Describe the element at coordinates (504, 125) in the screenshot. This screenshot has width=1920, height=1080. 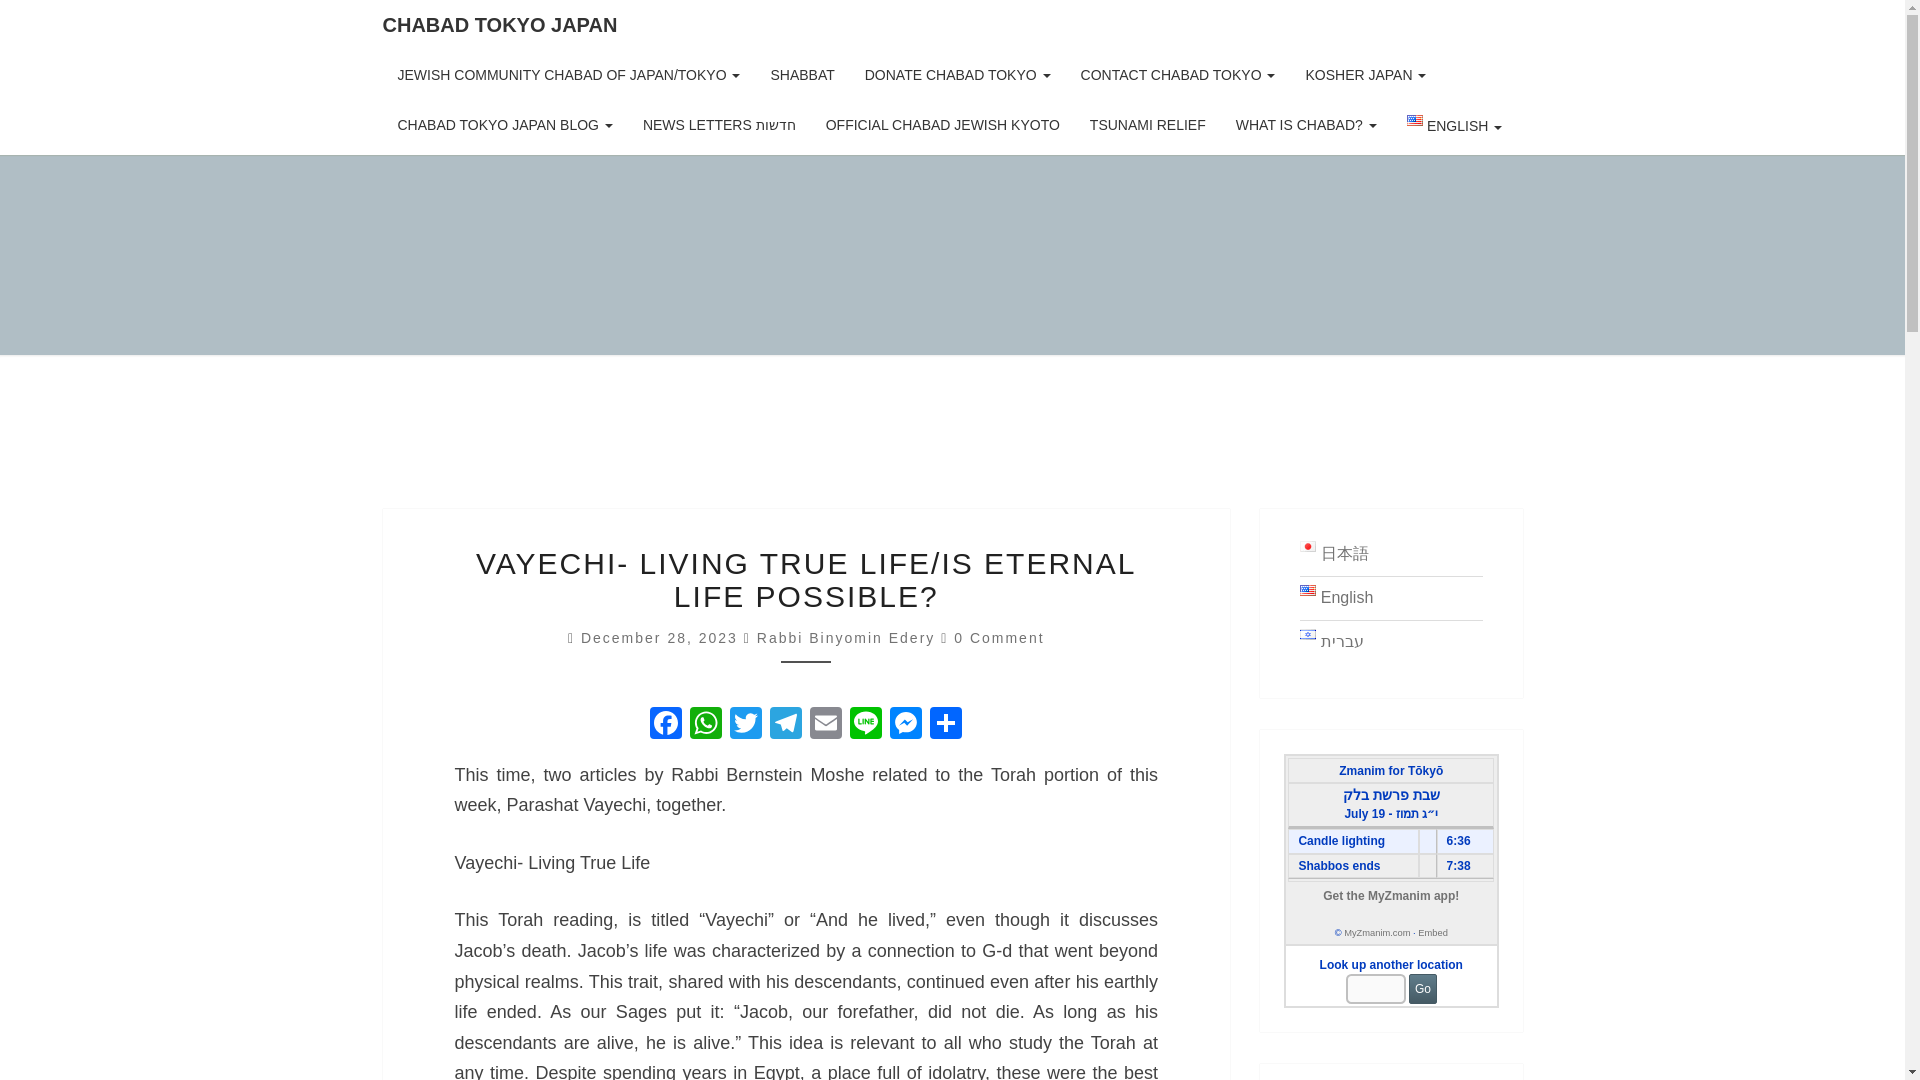
I see `CHABAD TOKYO JAPAN BLOG` at that location.